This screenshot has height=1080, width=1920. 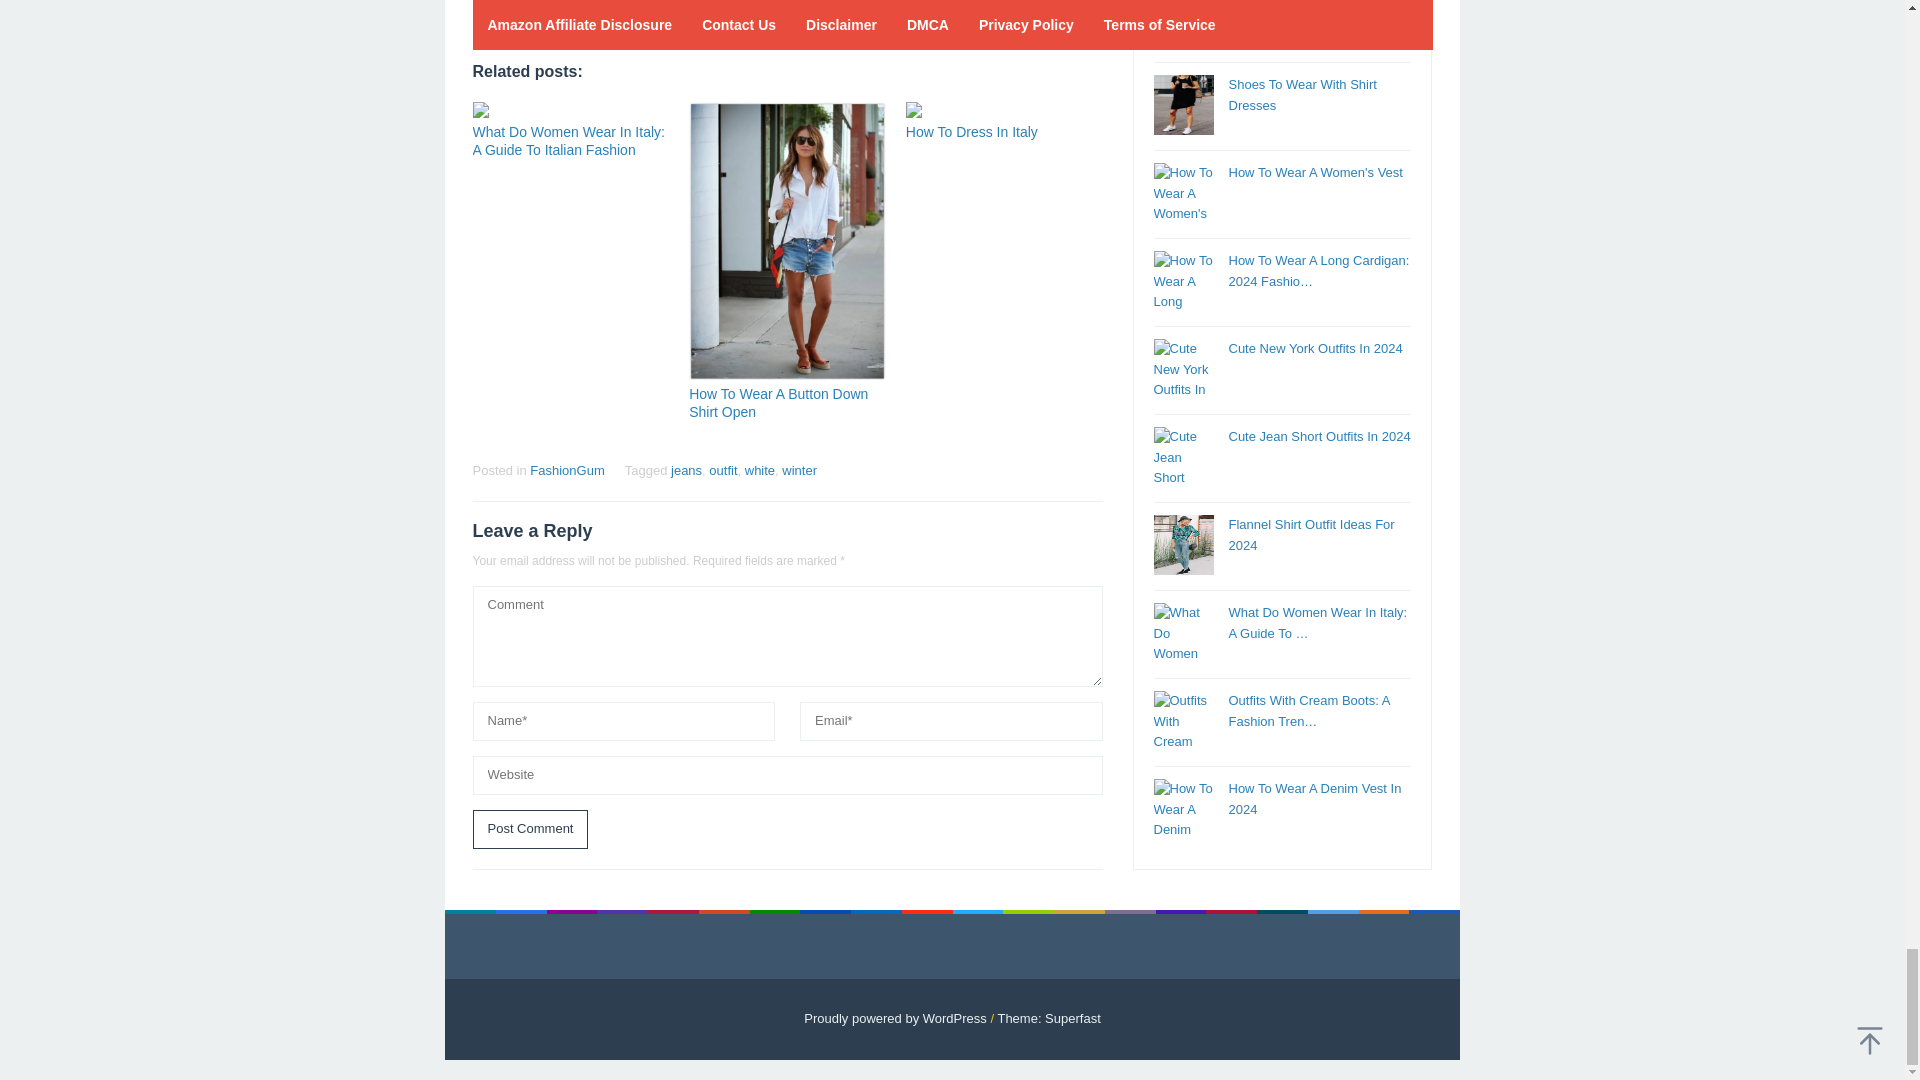 I want to click on What Do Women Wear In Italy: A Guide To Italian Fashion, so click(x=568, y=140).